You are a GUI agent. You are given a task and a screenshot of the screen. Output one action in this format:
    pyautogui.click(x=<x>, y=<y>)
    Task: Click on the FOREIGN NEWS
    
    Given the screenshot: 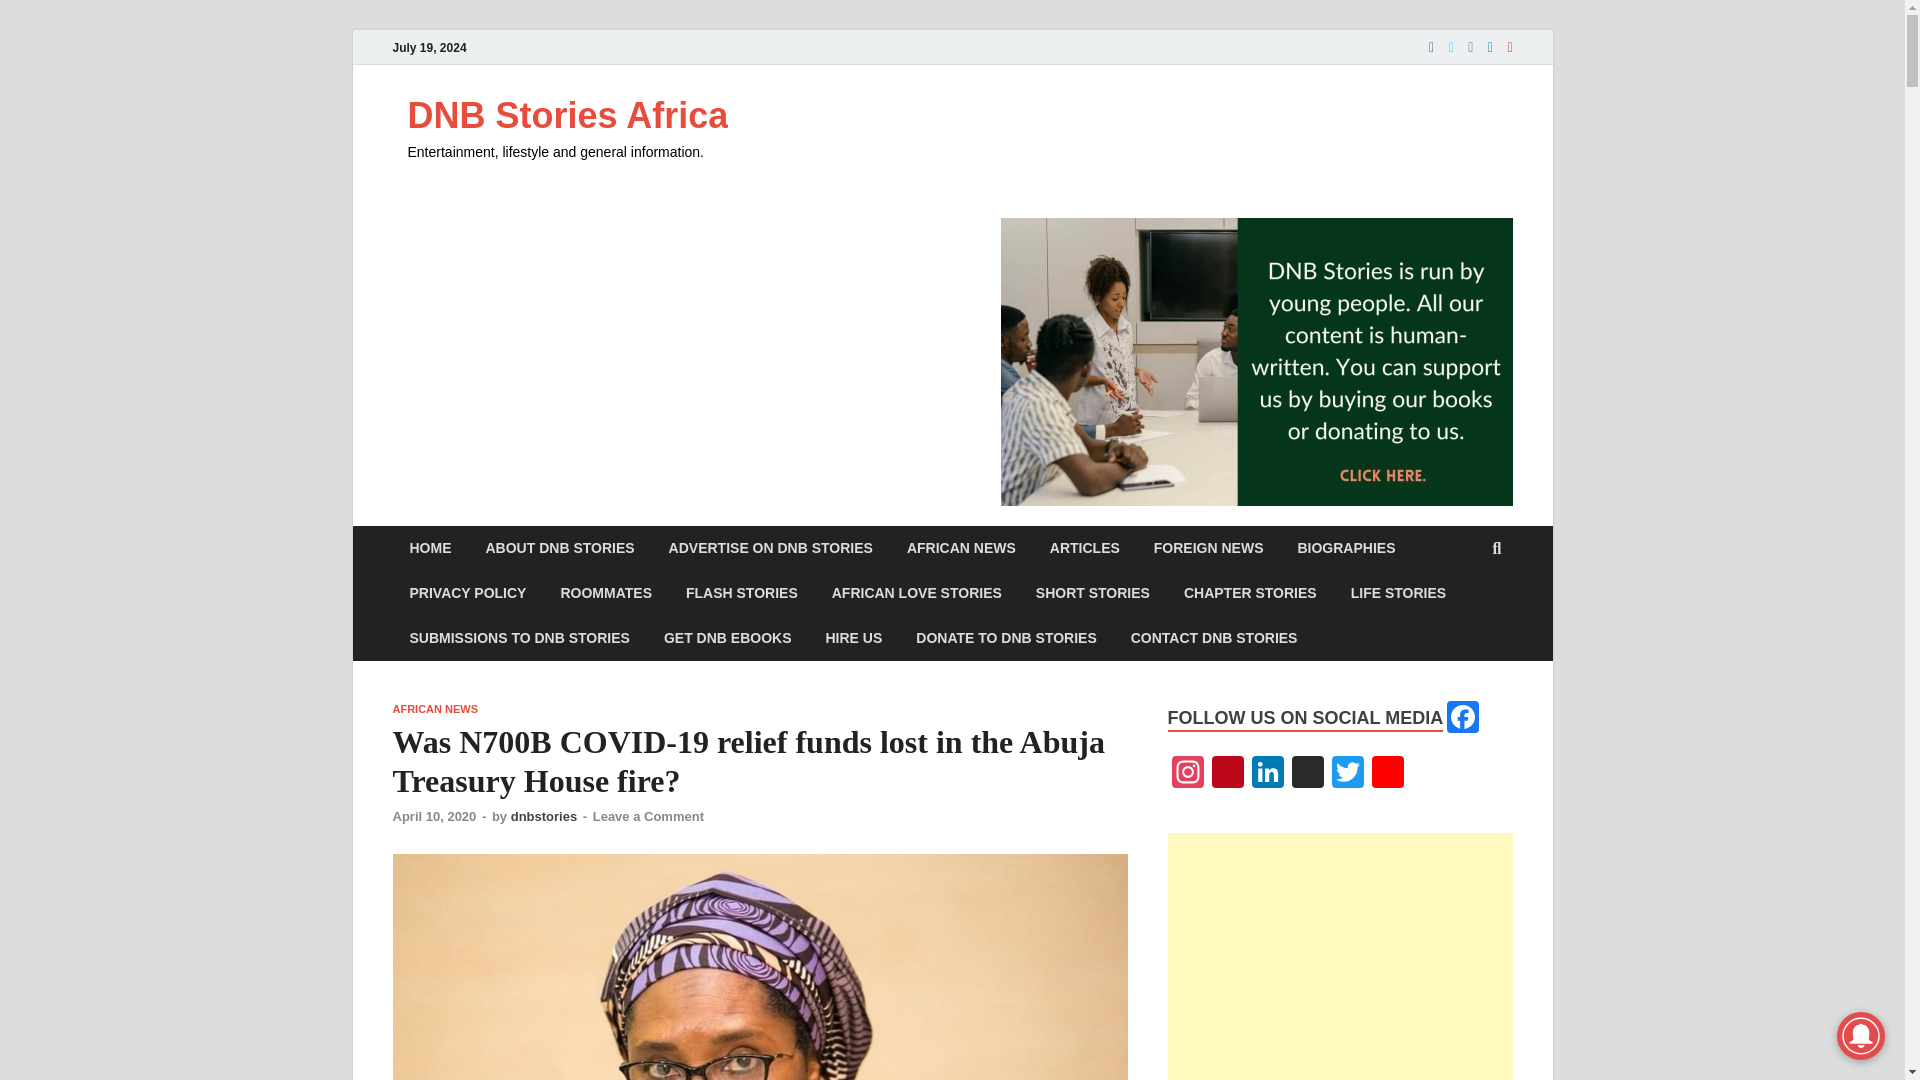 What is the action you would take?
    pyautogui.click(x=1208, y=548)
    